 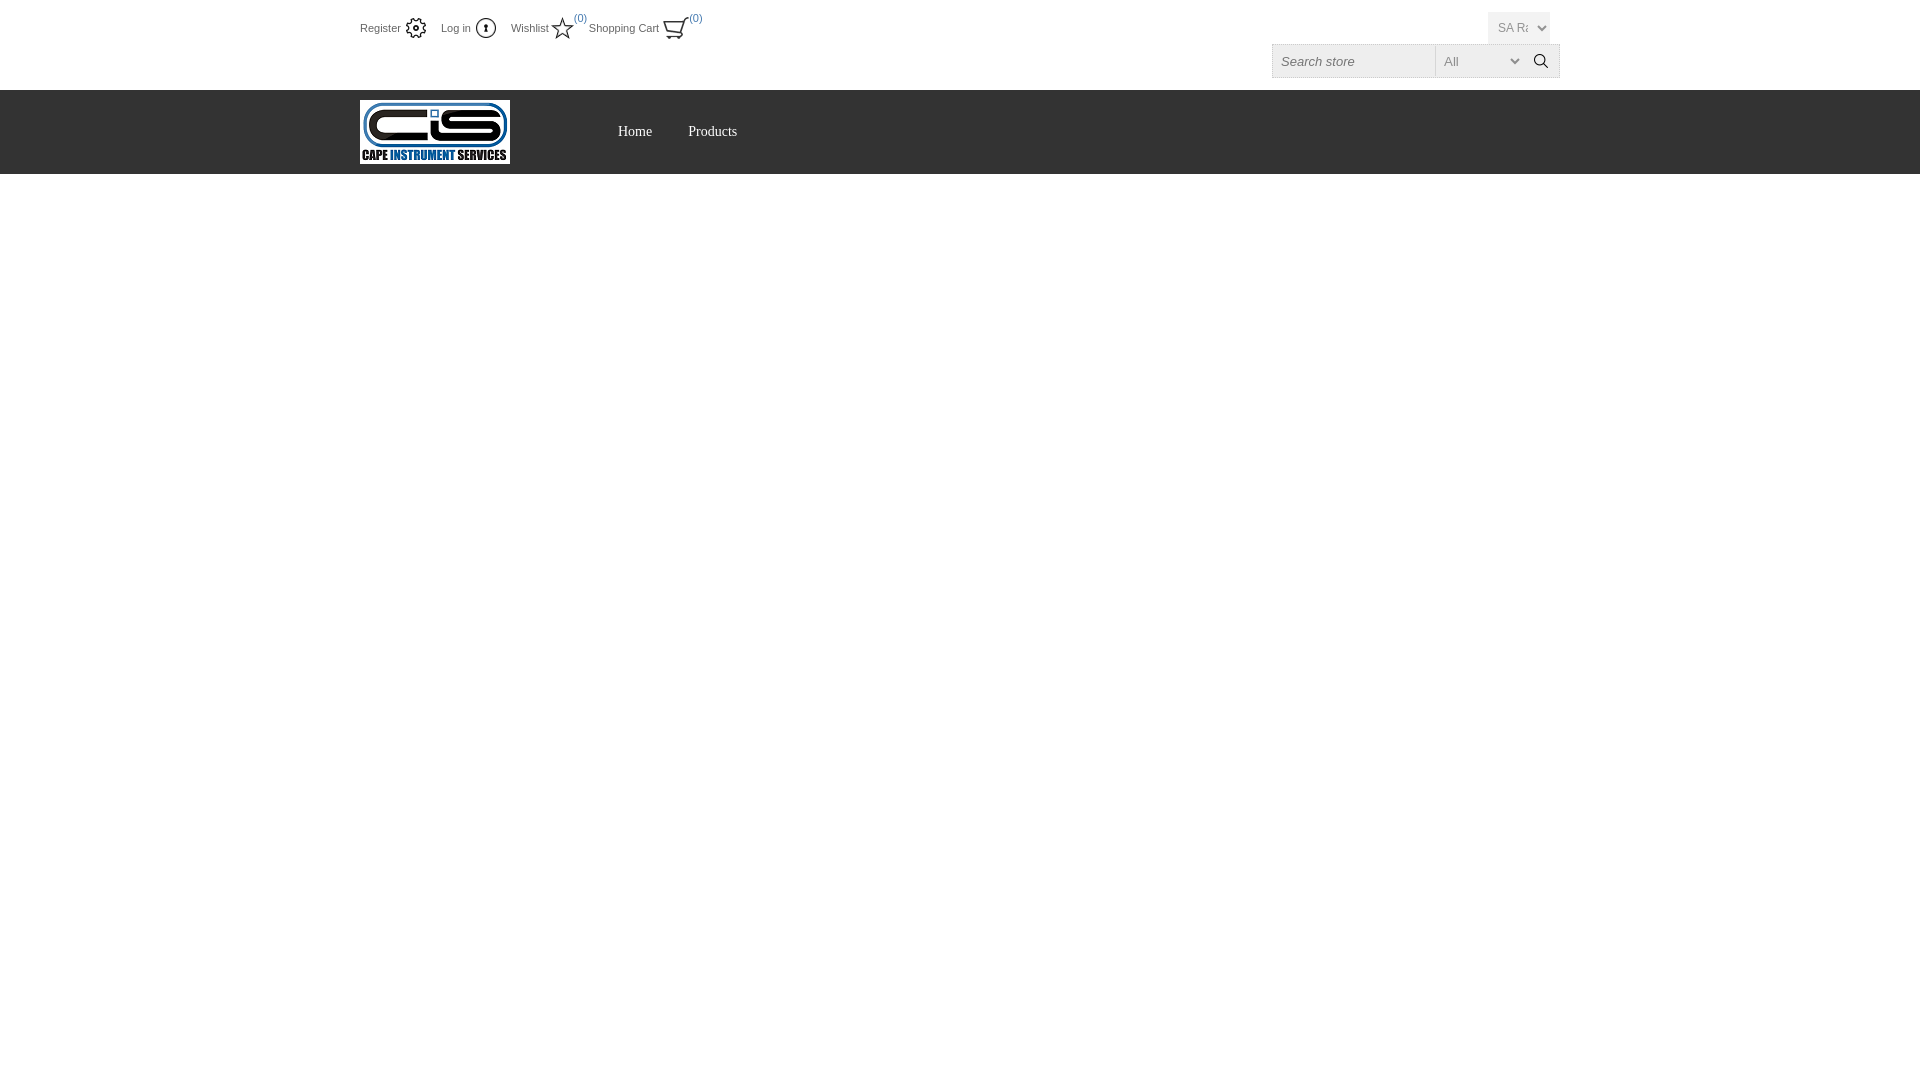 I want to click on Register, so click(x=393, y=28).